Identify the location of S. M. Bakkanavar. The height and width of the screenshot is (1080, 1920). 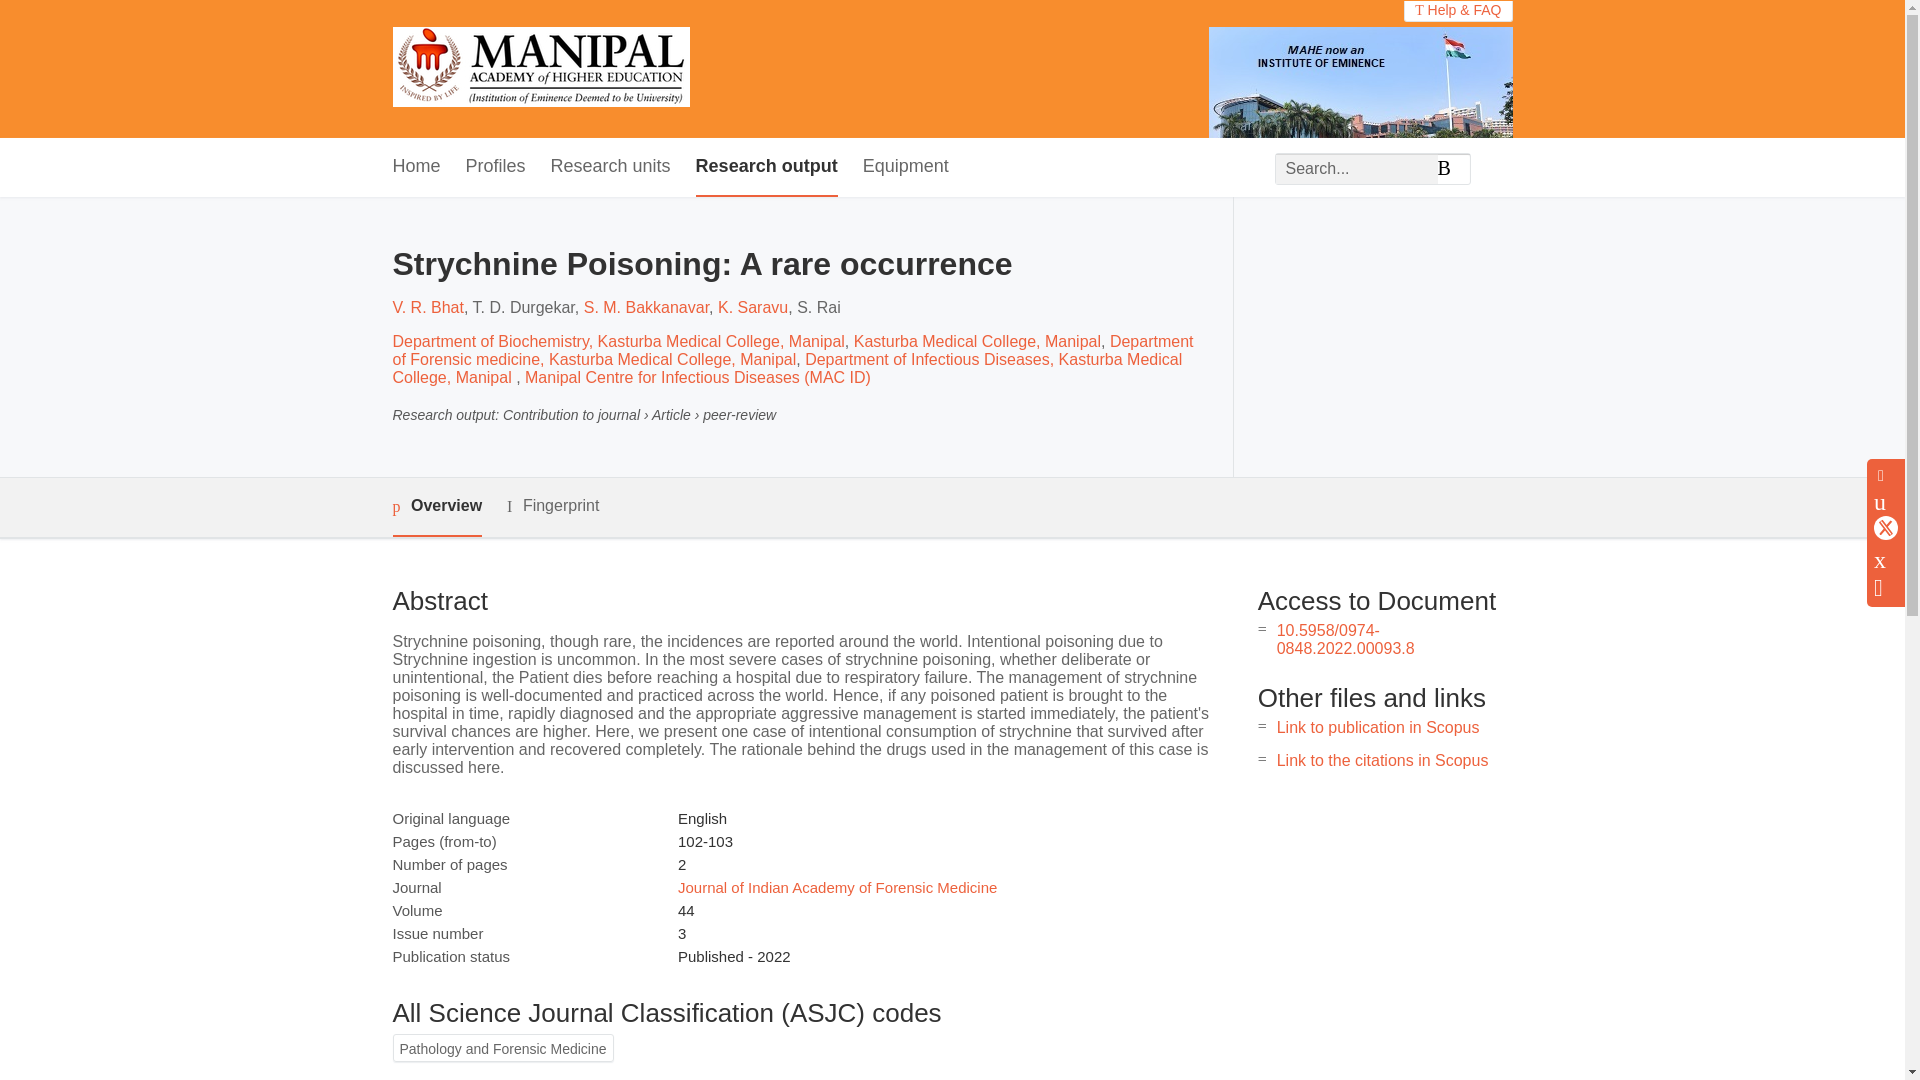
(646, 308).